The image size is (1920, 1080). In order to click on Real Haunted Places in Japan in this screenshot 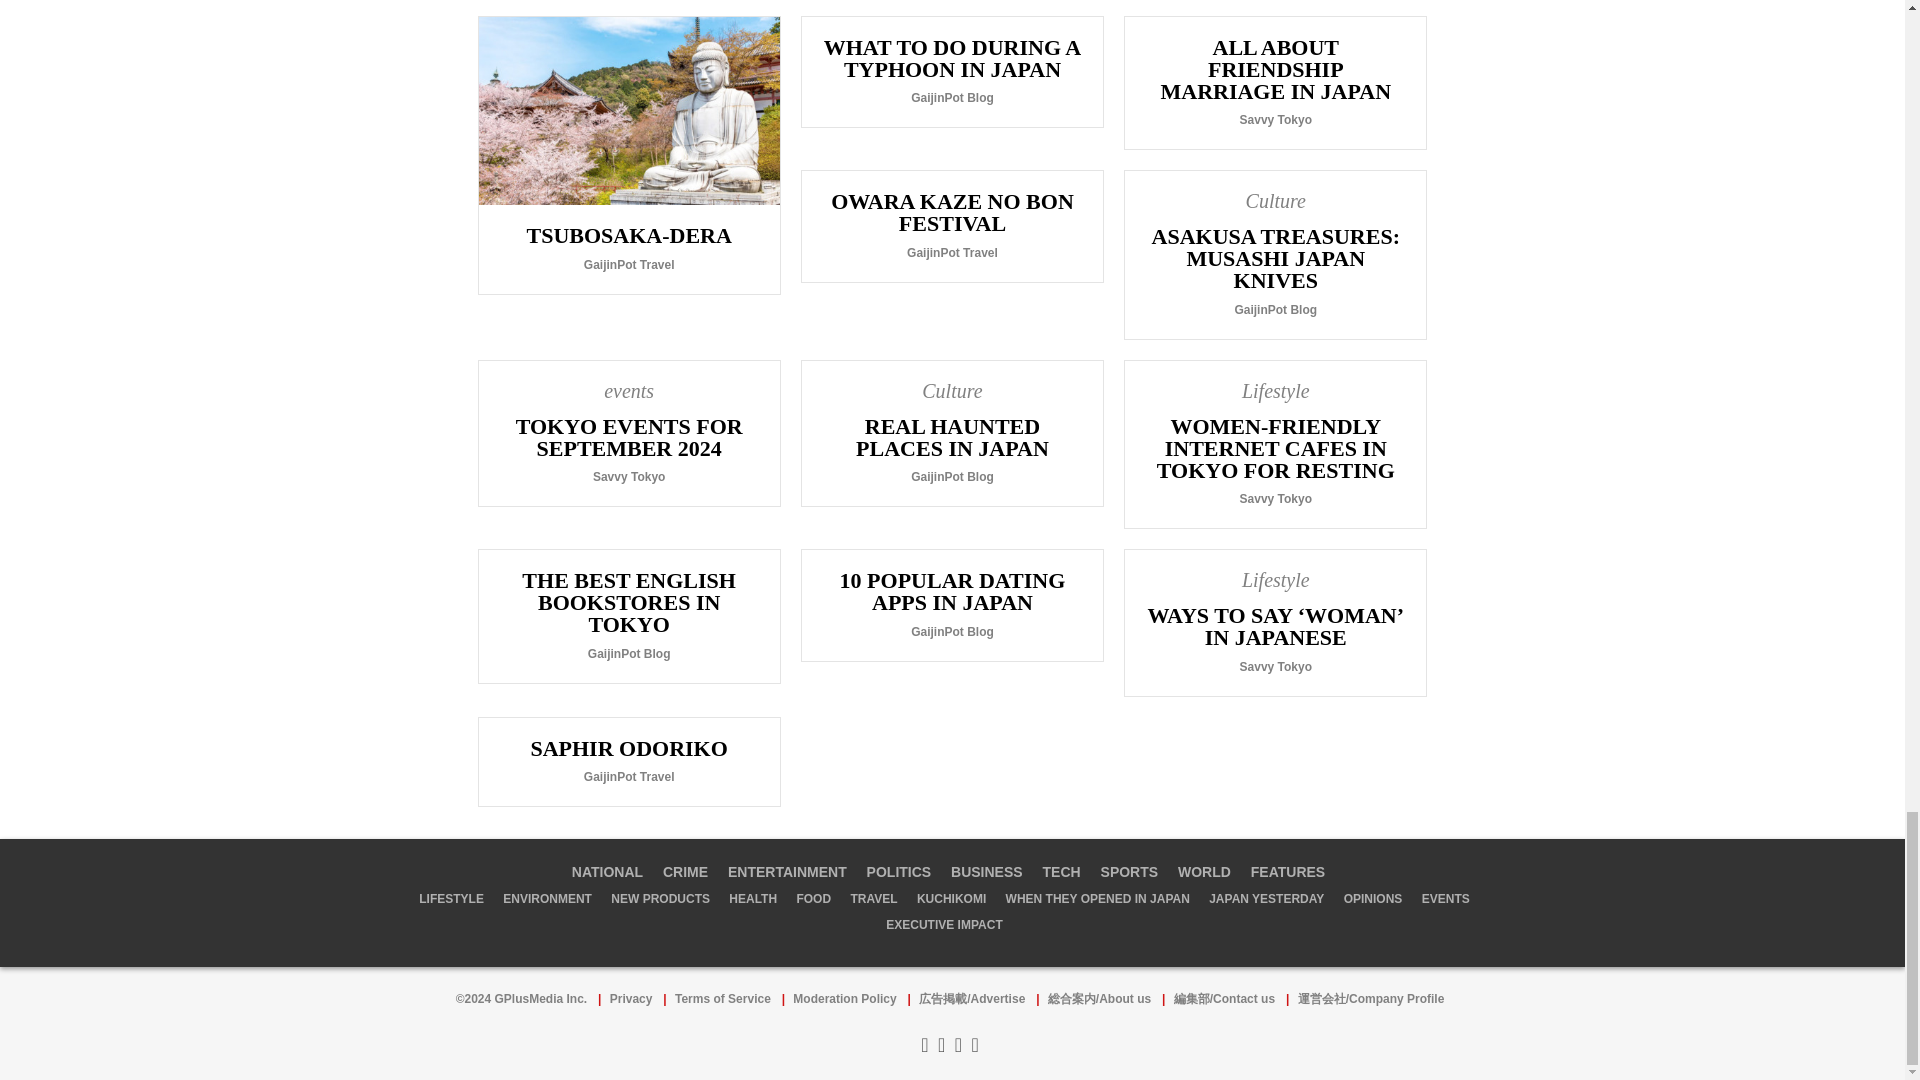, I will do `click(952, 433)`.